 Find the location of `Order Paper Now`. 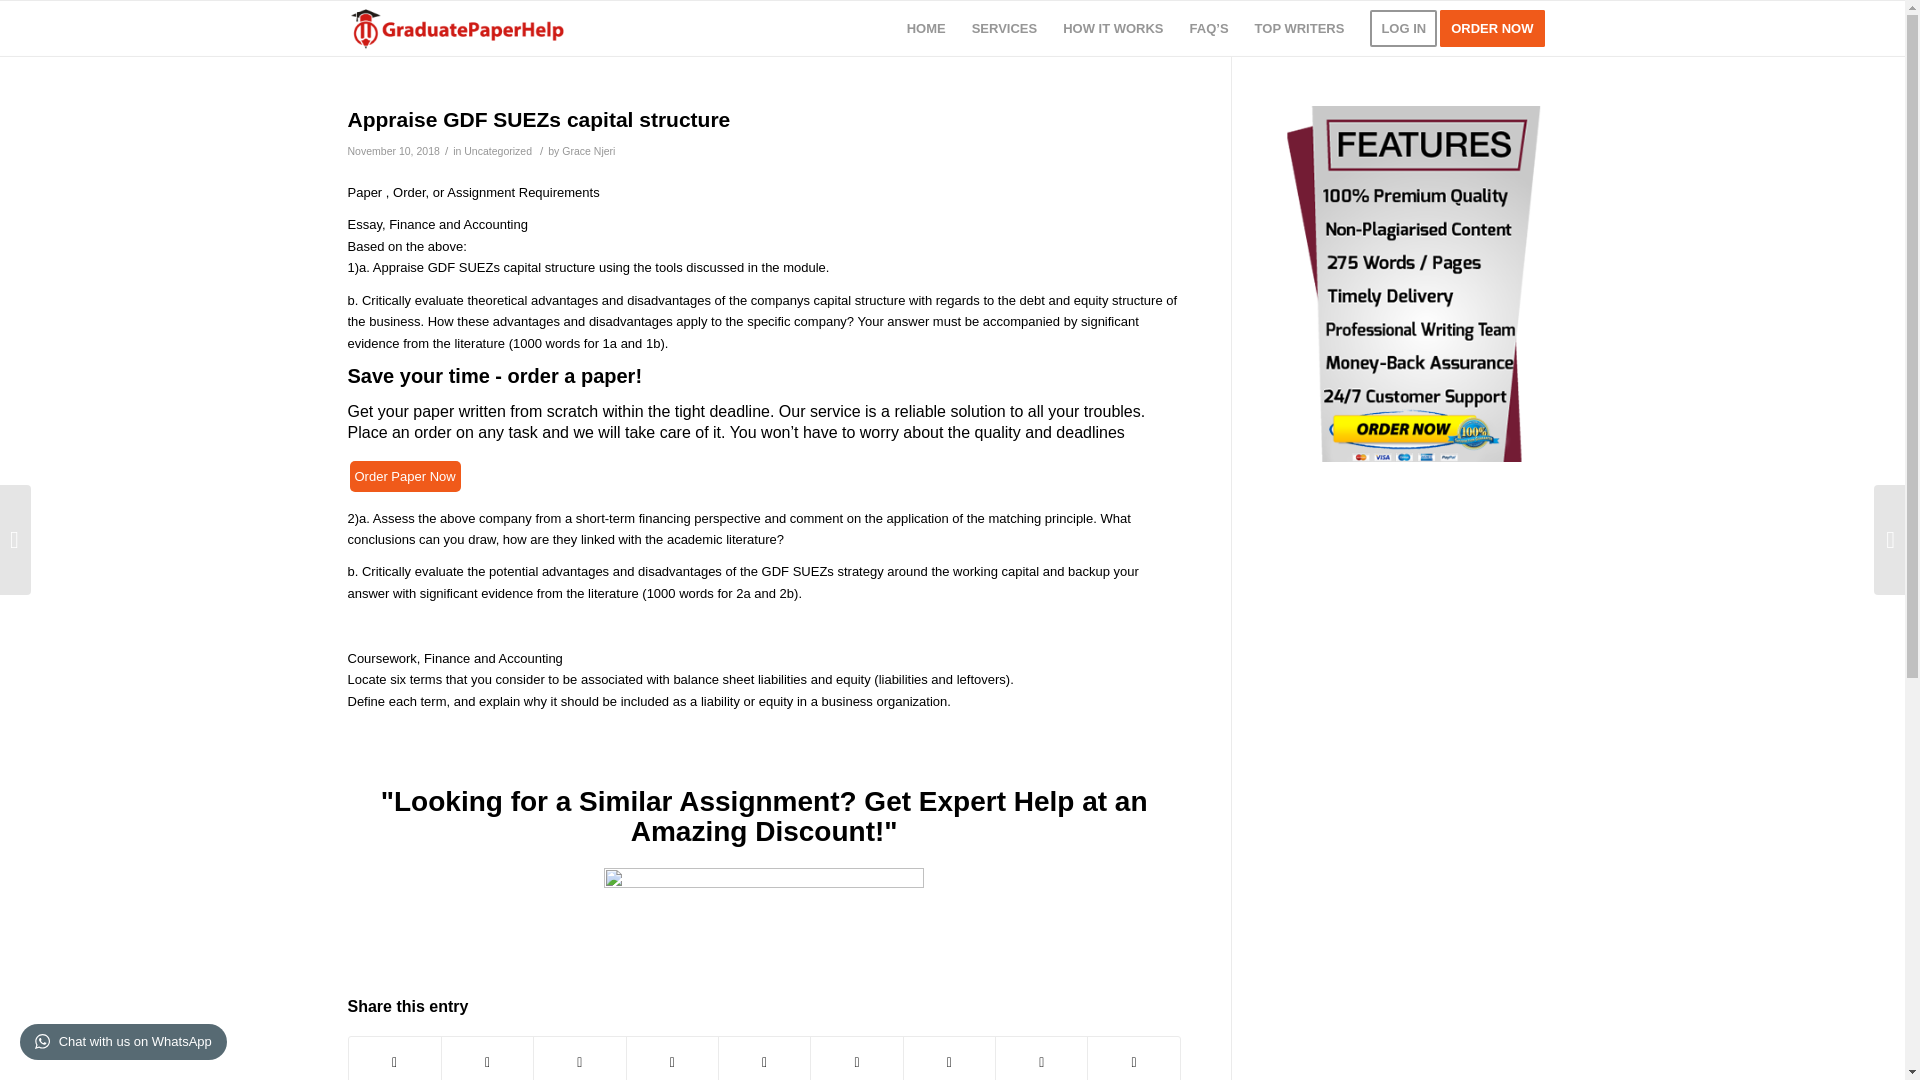

Order Paper Now is located at coordinates (404, 476).